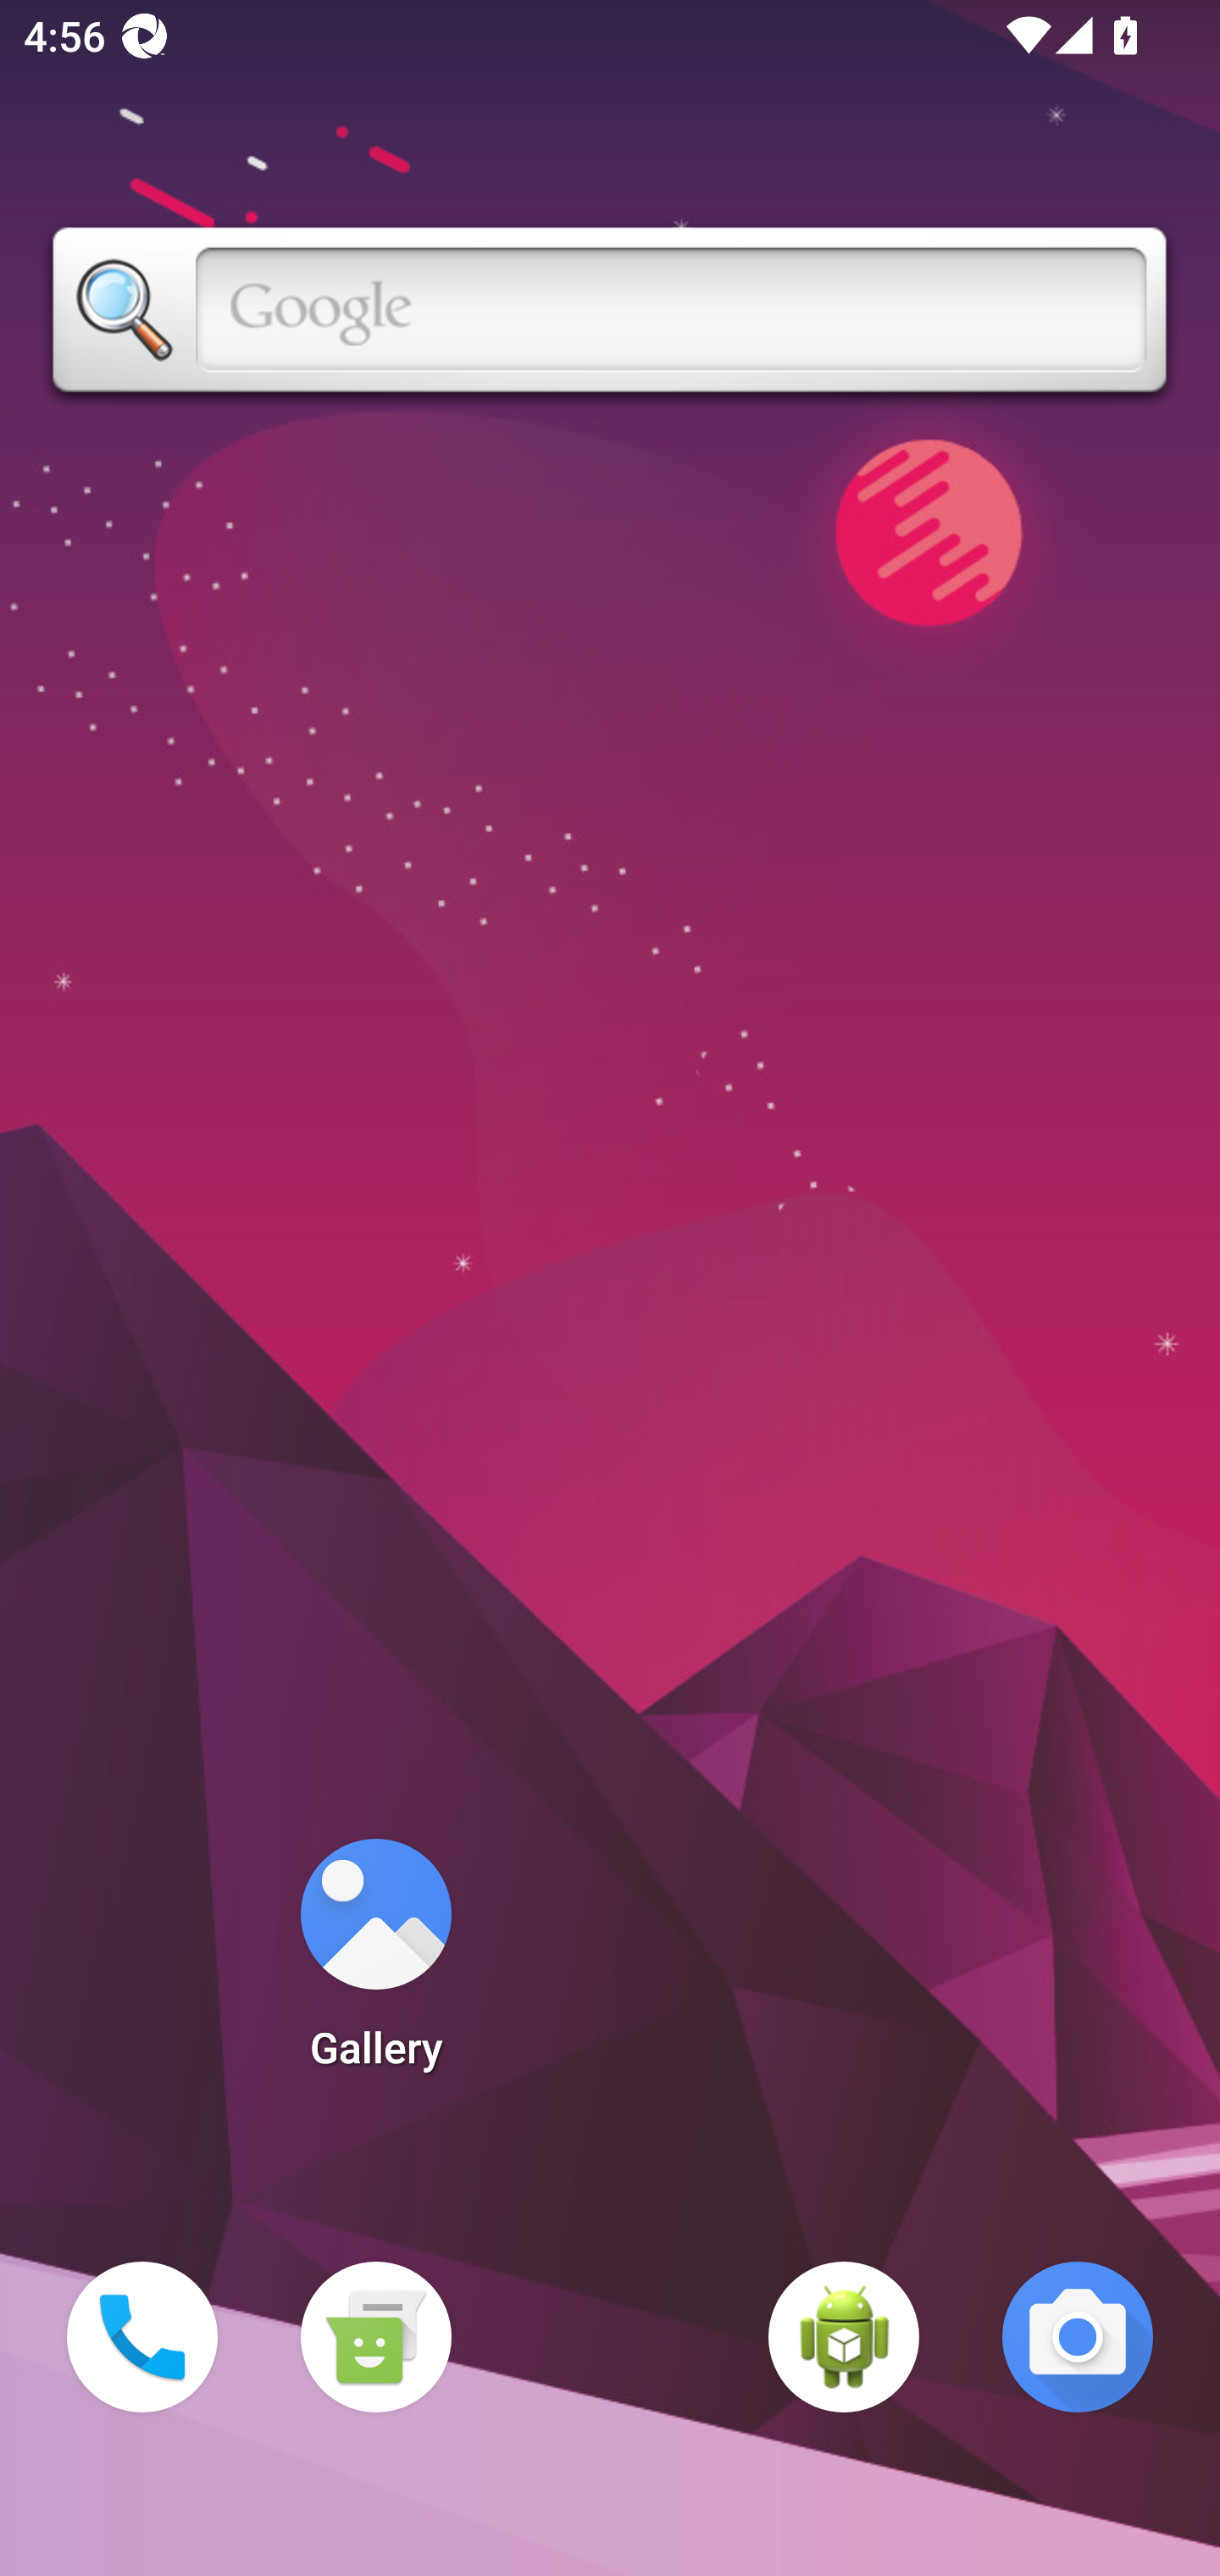  Describe the element at coordinates (1078, 2337) in the screenshot. I see `Camera` at that location.